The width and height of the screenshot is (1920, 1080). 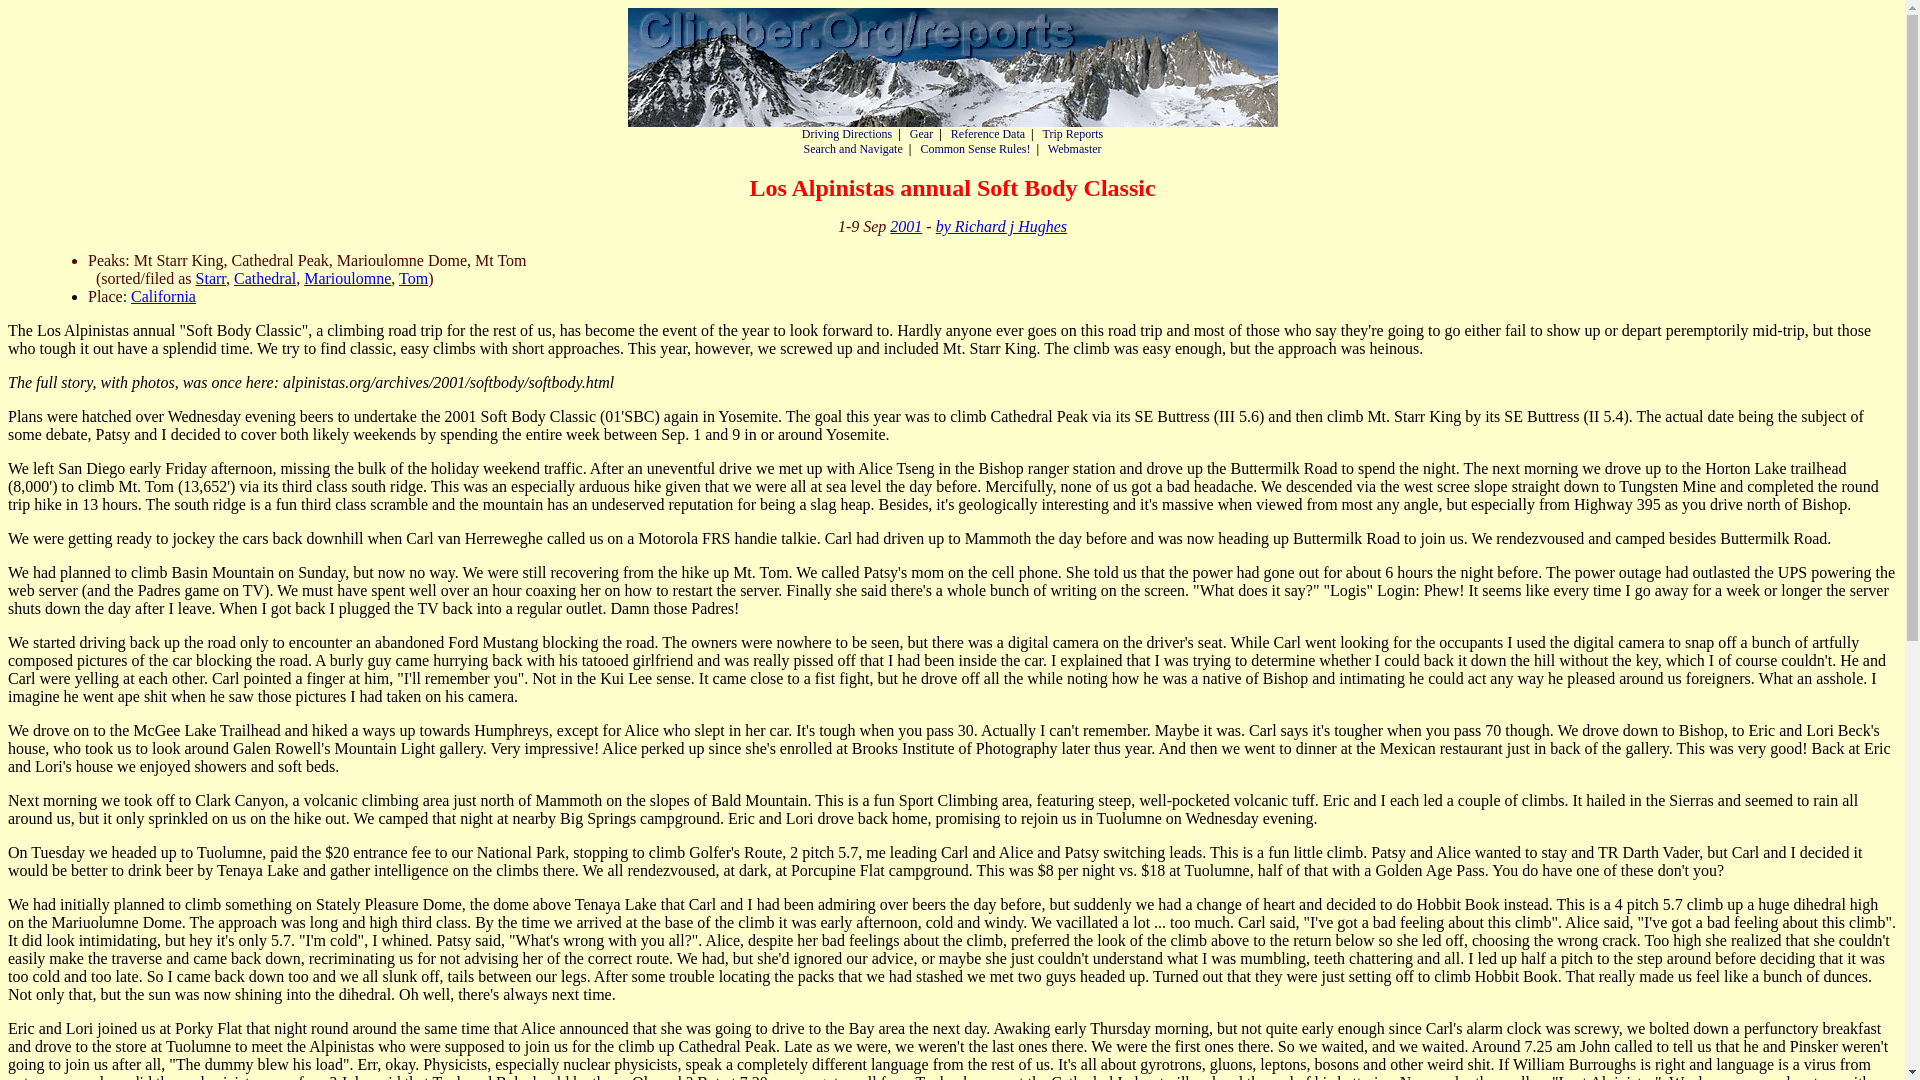 I want to click on Common Sense Rules!, so click(x=974, y=148).